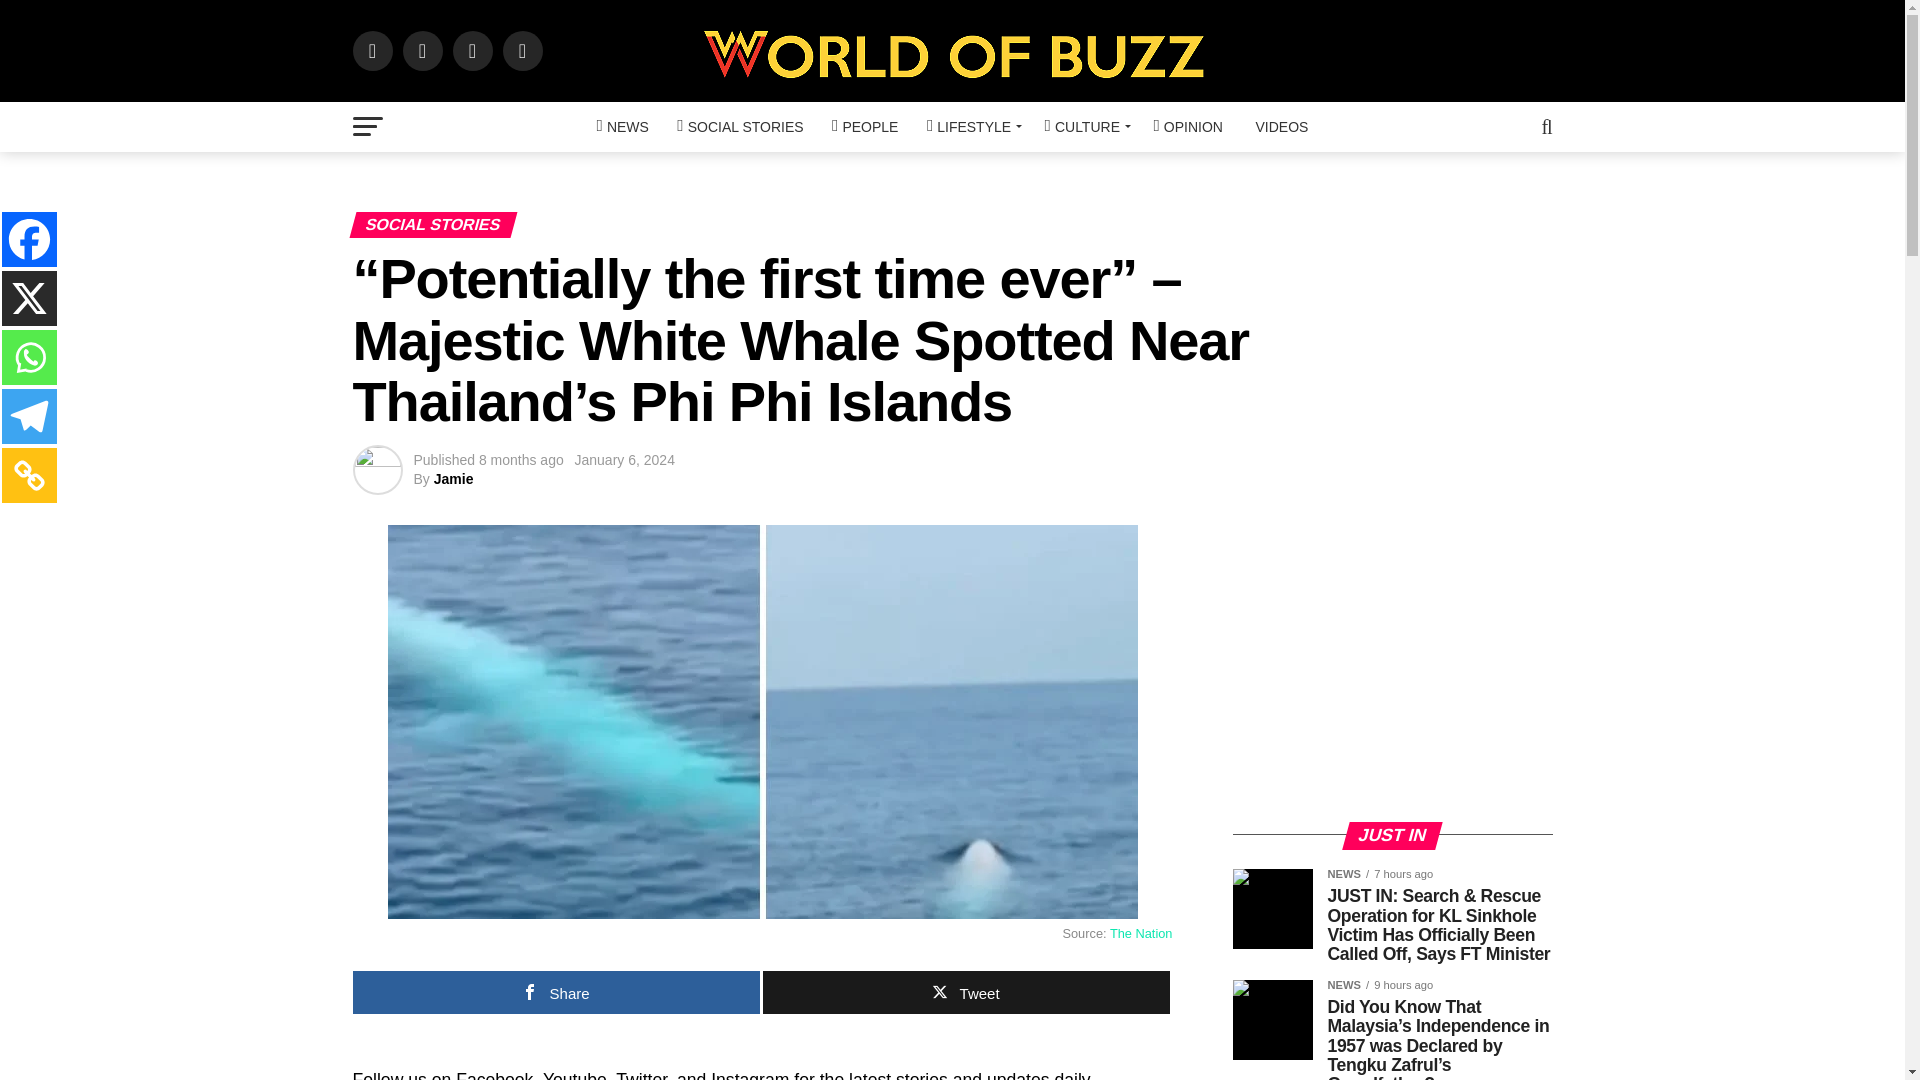 The width and height of the screenshot is (1920, 1080). I want to click on Whatsapp, so click(29, 357).